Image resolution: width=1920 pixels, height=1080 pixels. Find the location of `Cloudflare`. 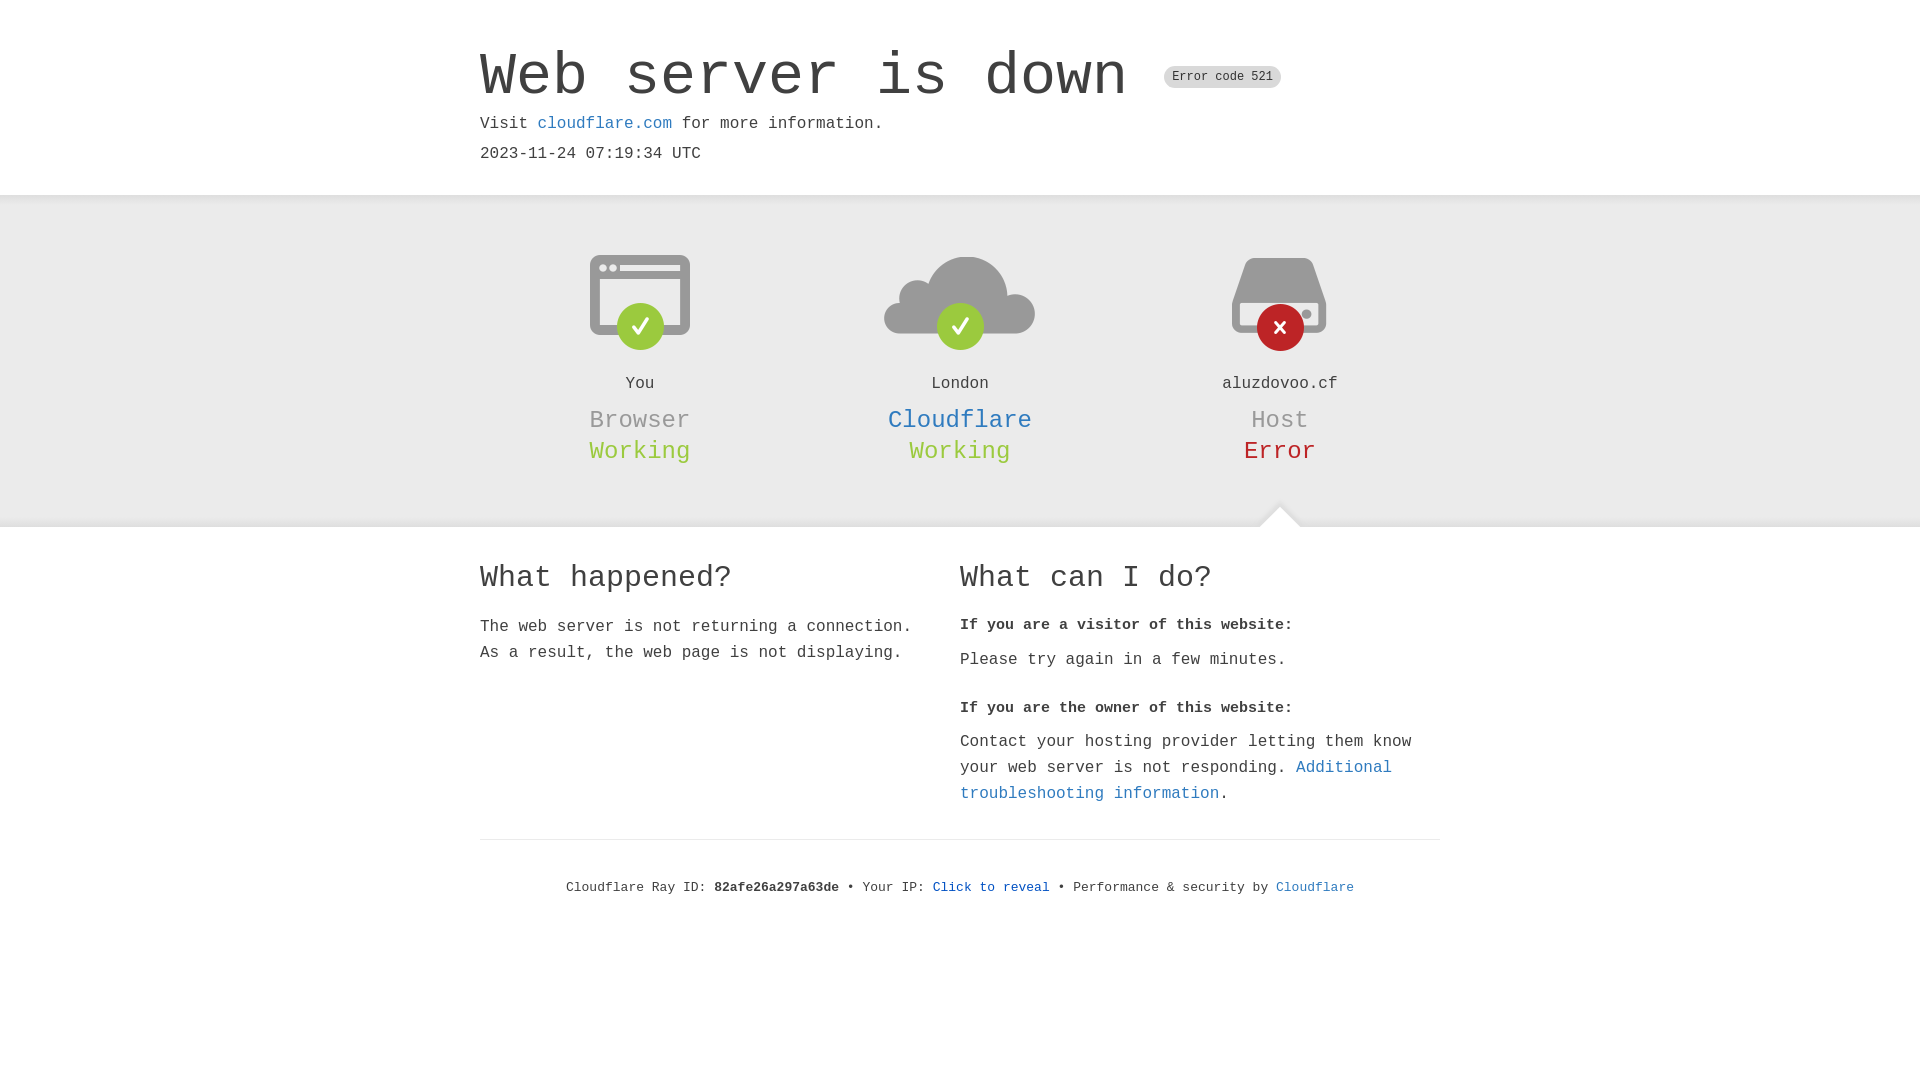

Cloudflare is located at coordinates (960, 420).